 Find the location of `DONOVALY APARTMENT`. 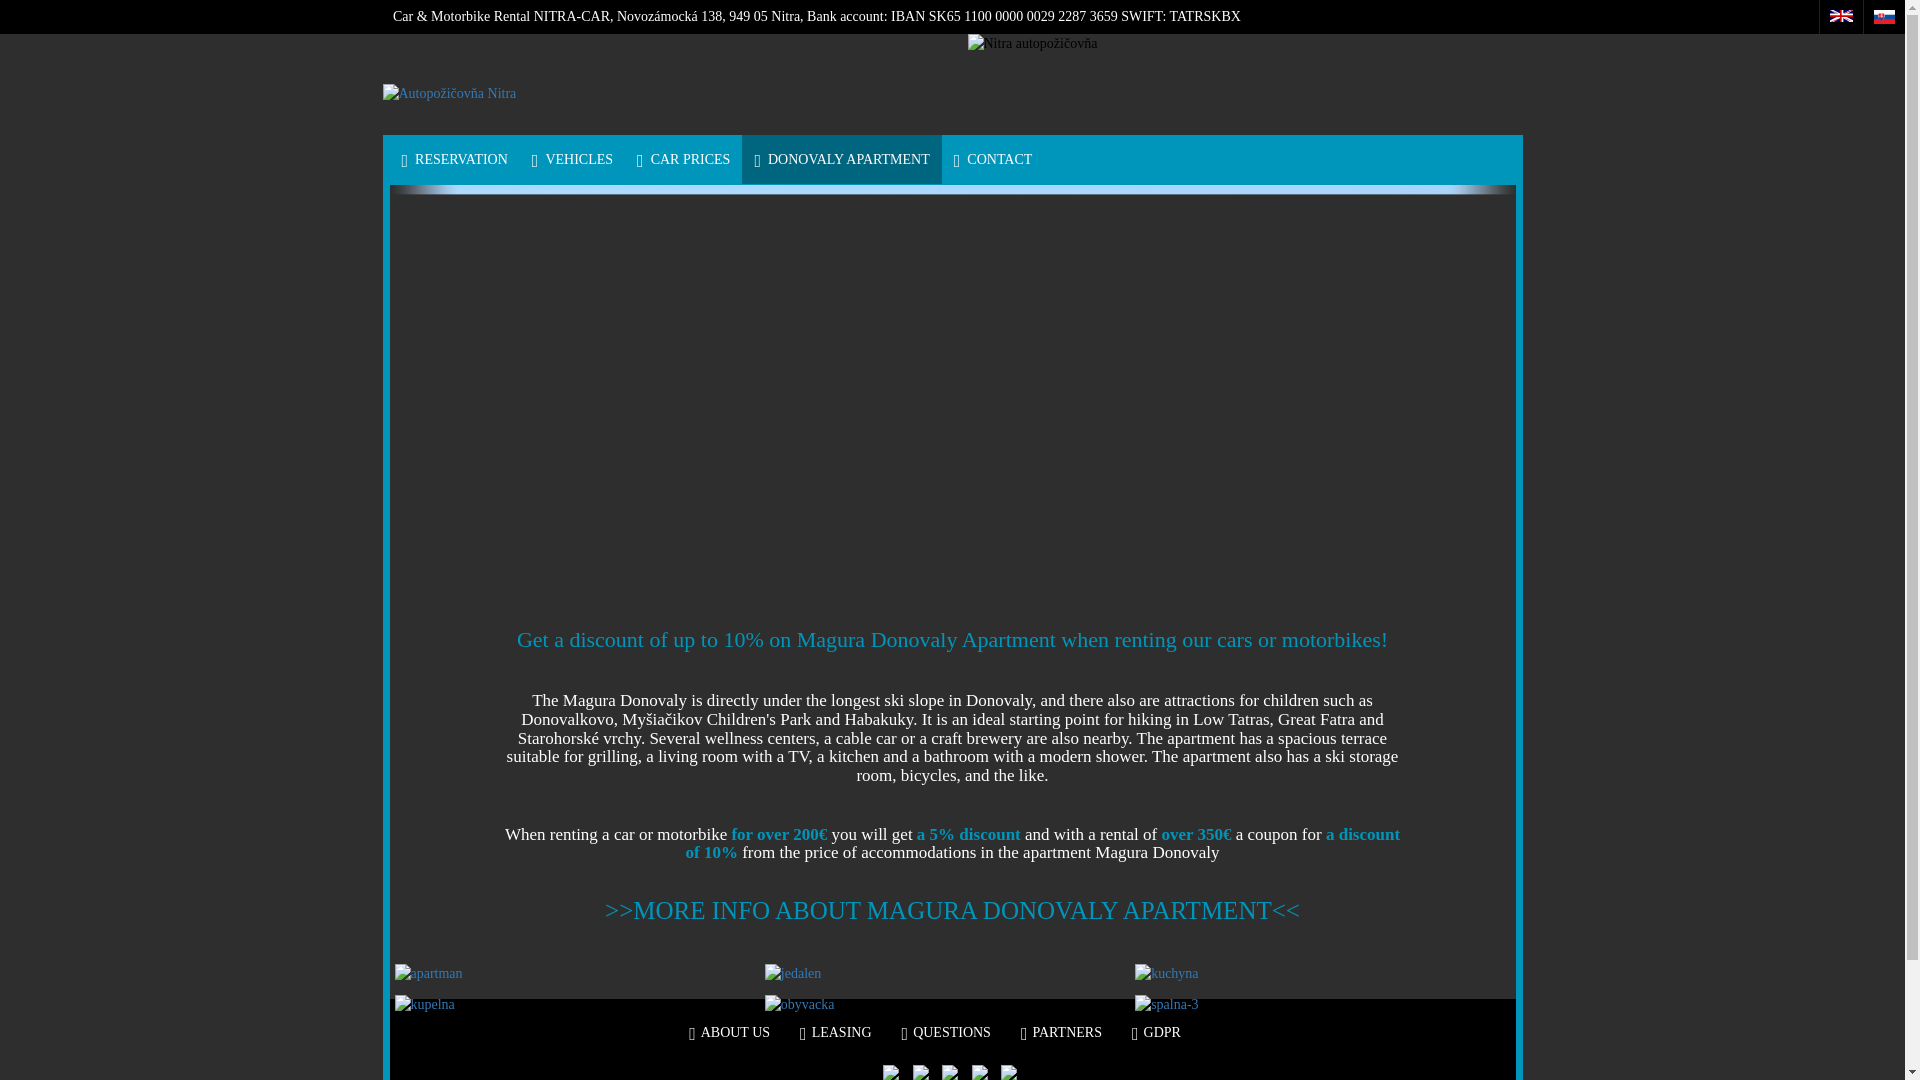

DONOVALY APARTMENT is located at coordinates (840, 159).